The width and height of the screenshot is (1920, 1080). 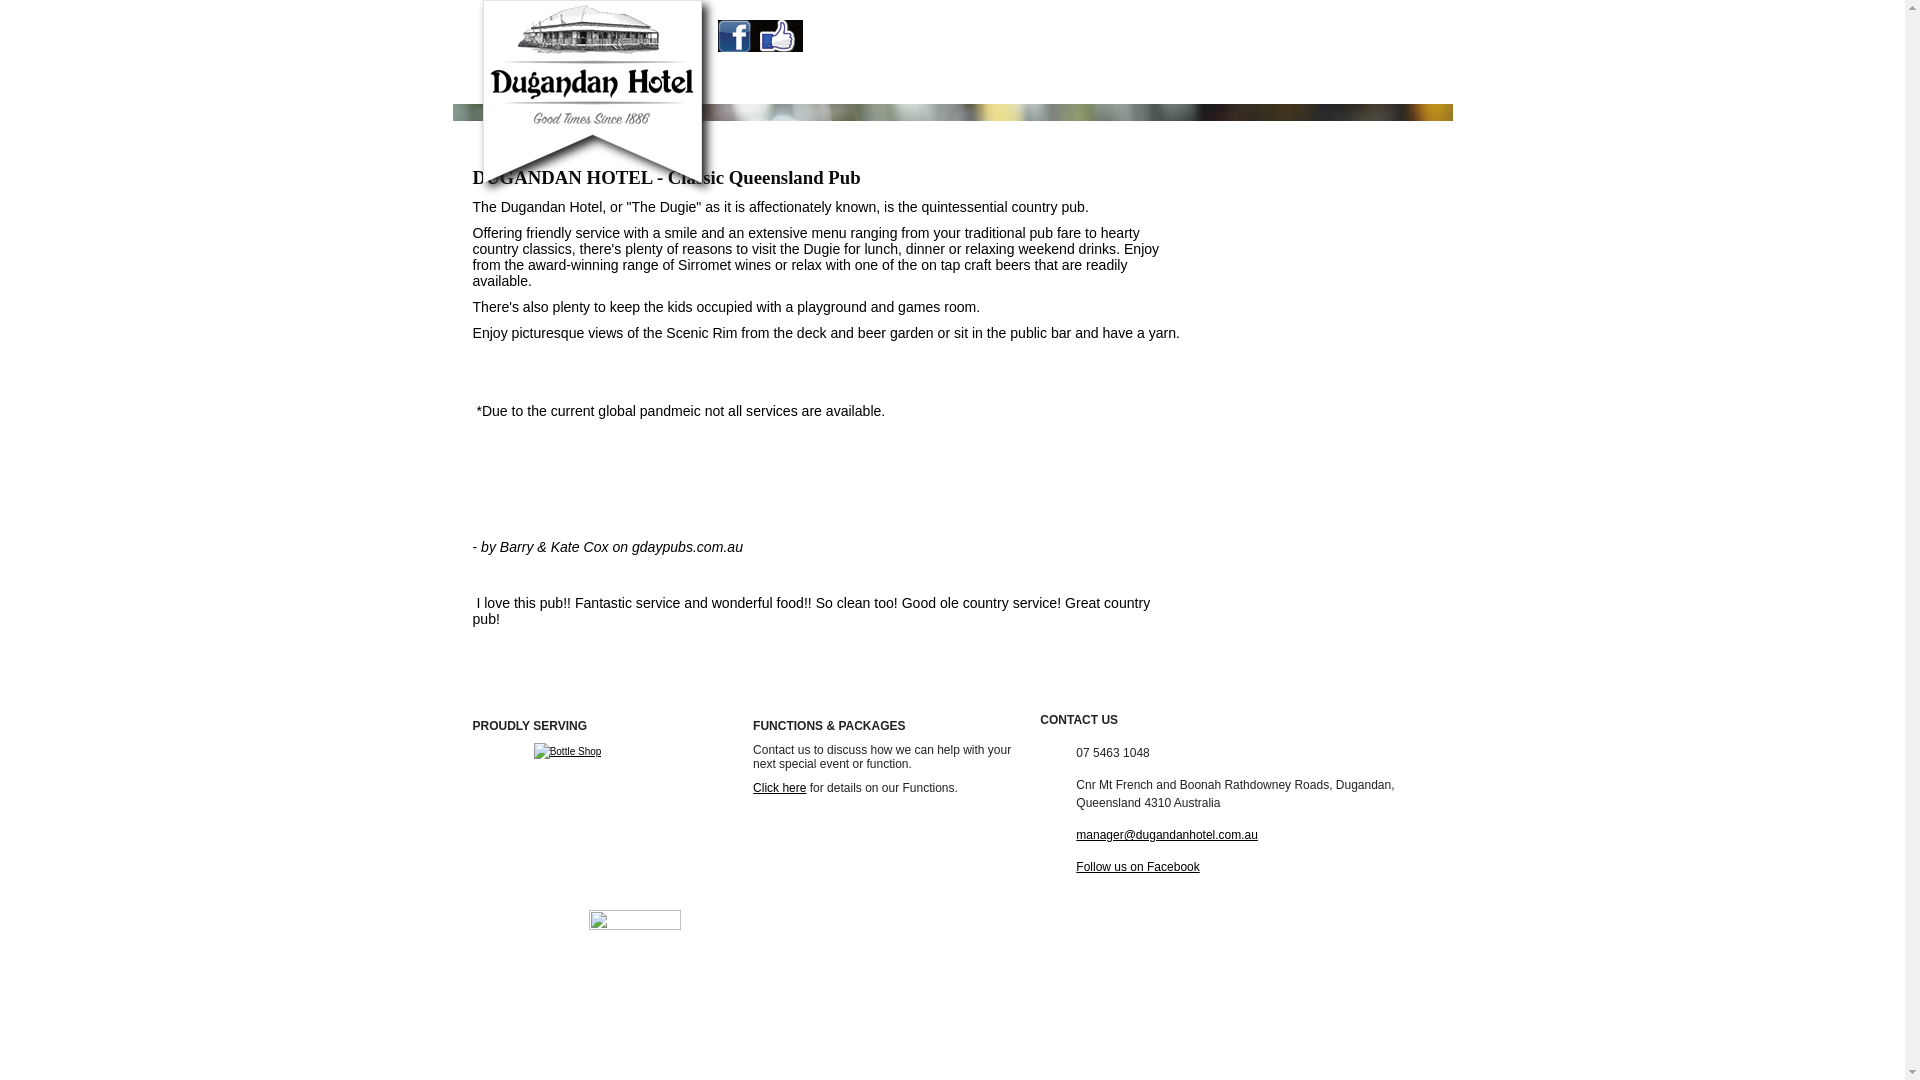 What do you see at coordinates (1312, 86) in the screenshot?
I see `Contact Us` at bounding box center [1312, 86].